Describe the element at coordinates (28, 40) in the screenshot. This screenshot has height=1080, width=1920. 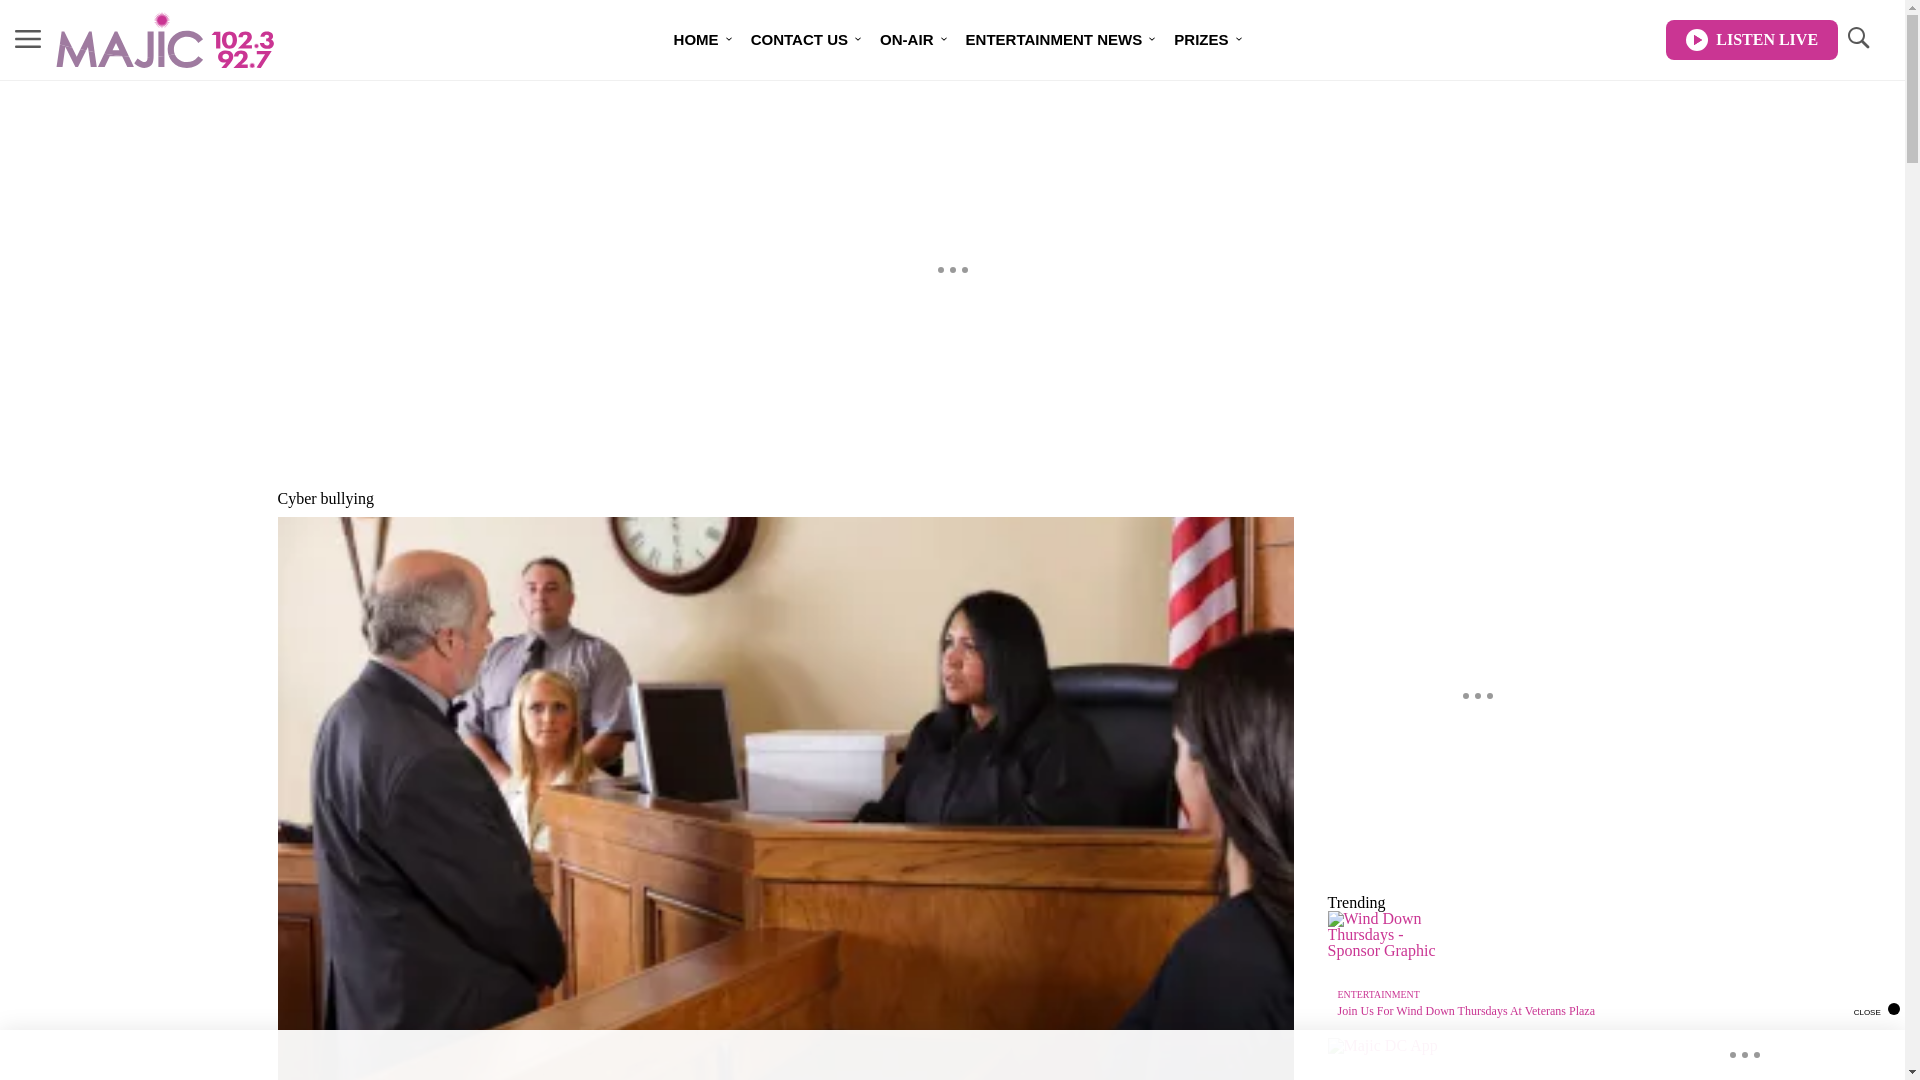
I see `MENU` at that location.